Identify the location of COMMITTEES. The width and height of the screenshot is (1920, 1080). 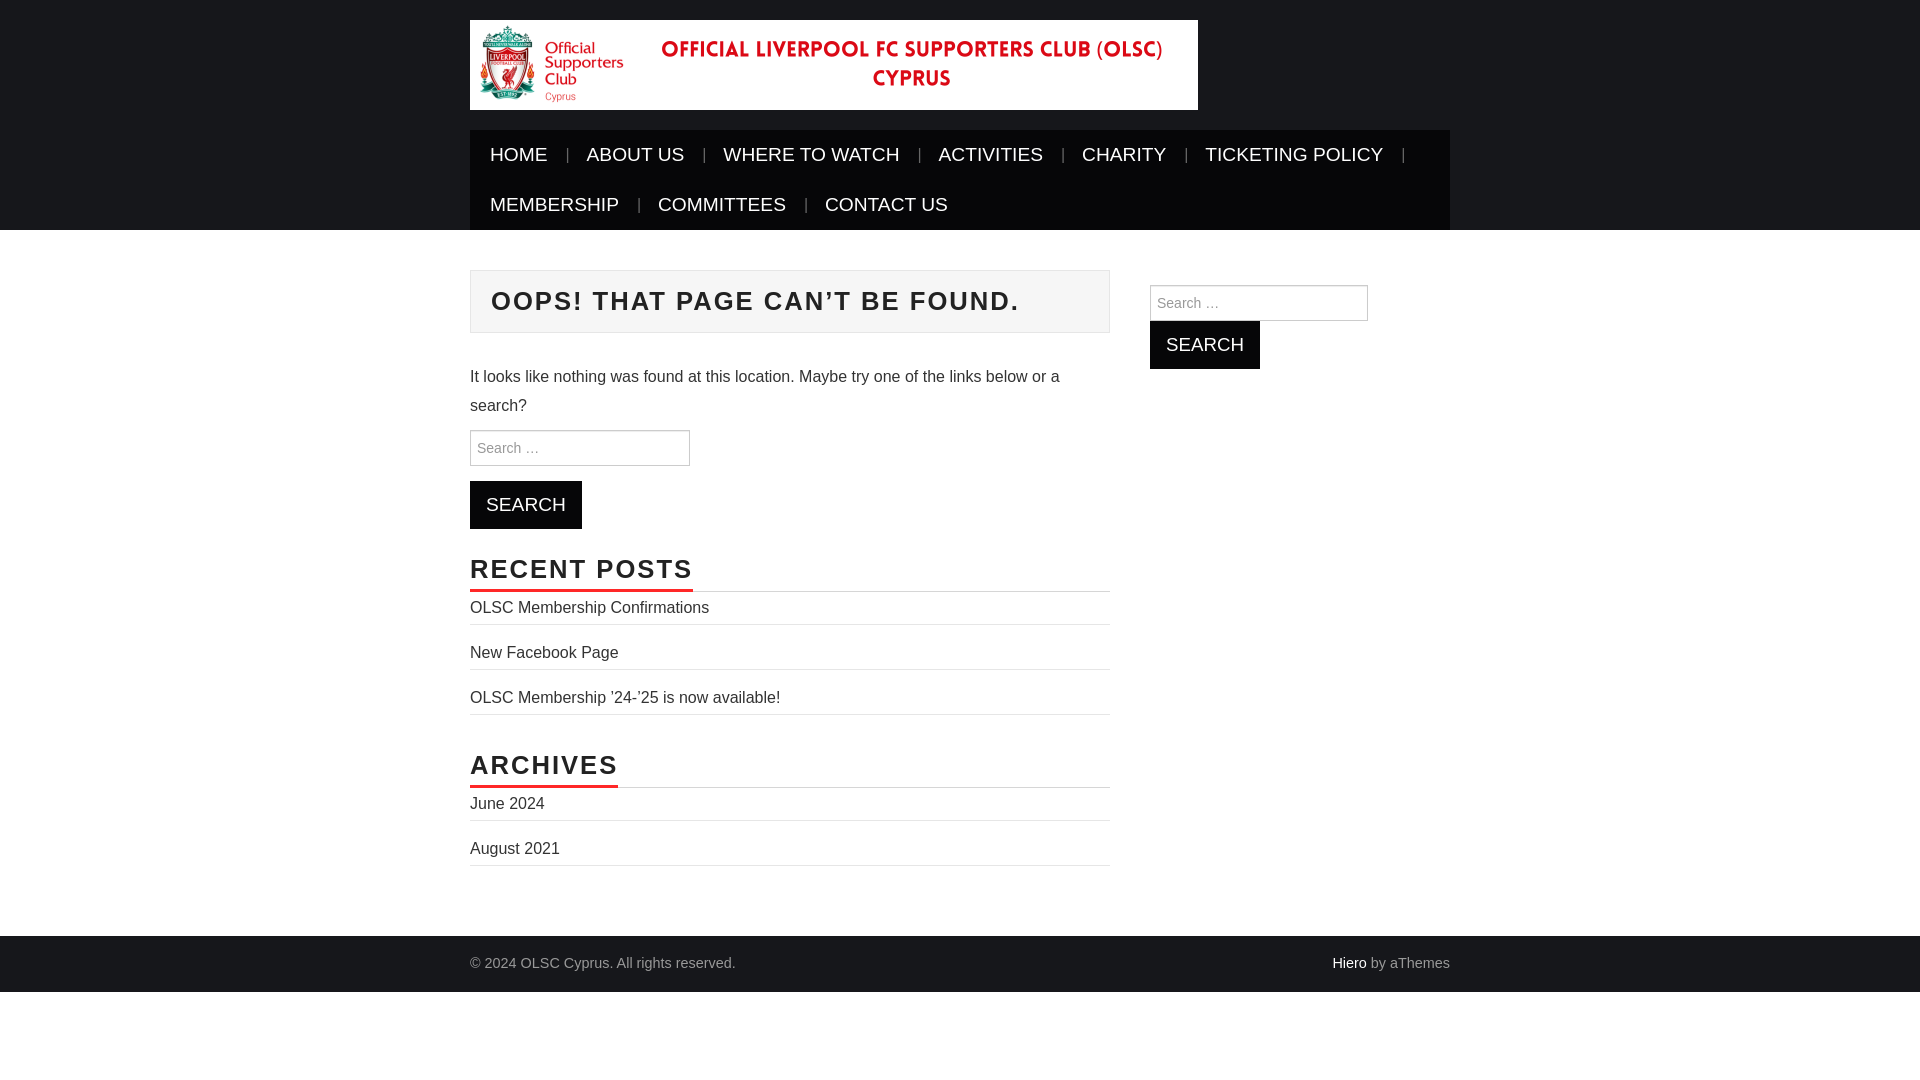
(722, 205).